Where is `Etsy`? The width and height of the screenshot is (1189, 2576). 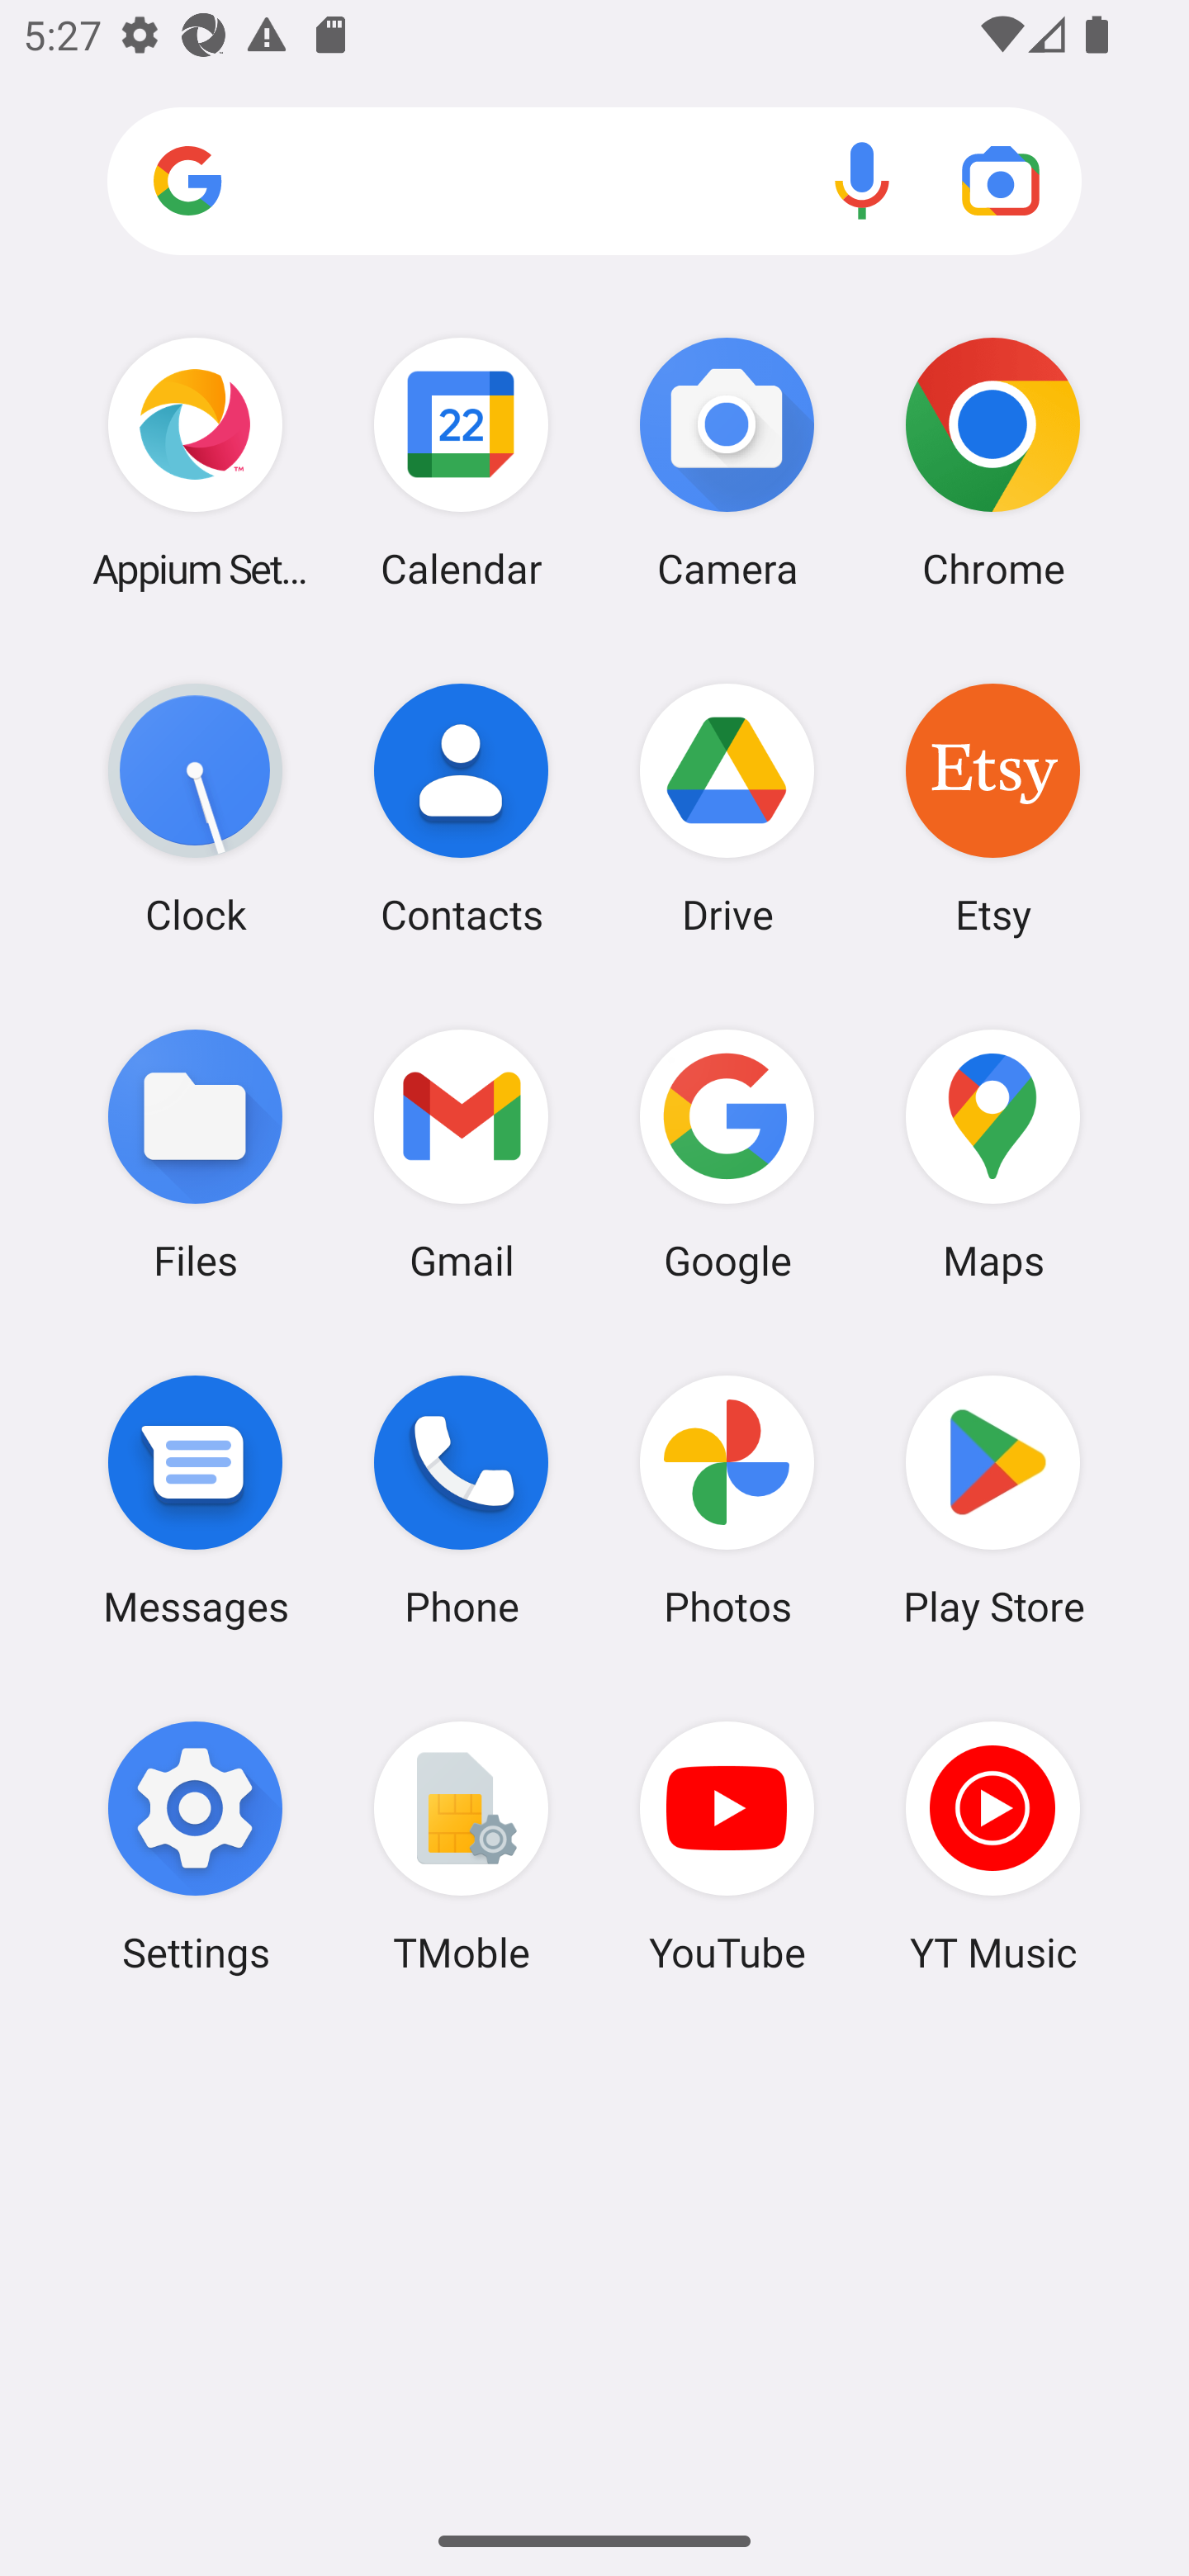 Etsy is located at coordinates (992, 808).